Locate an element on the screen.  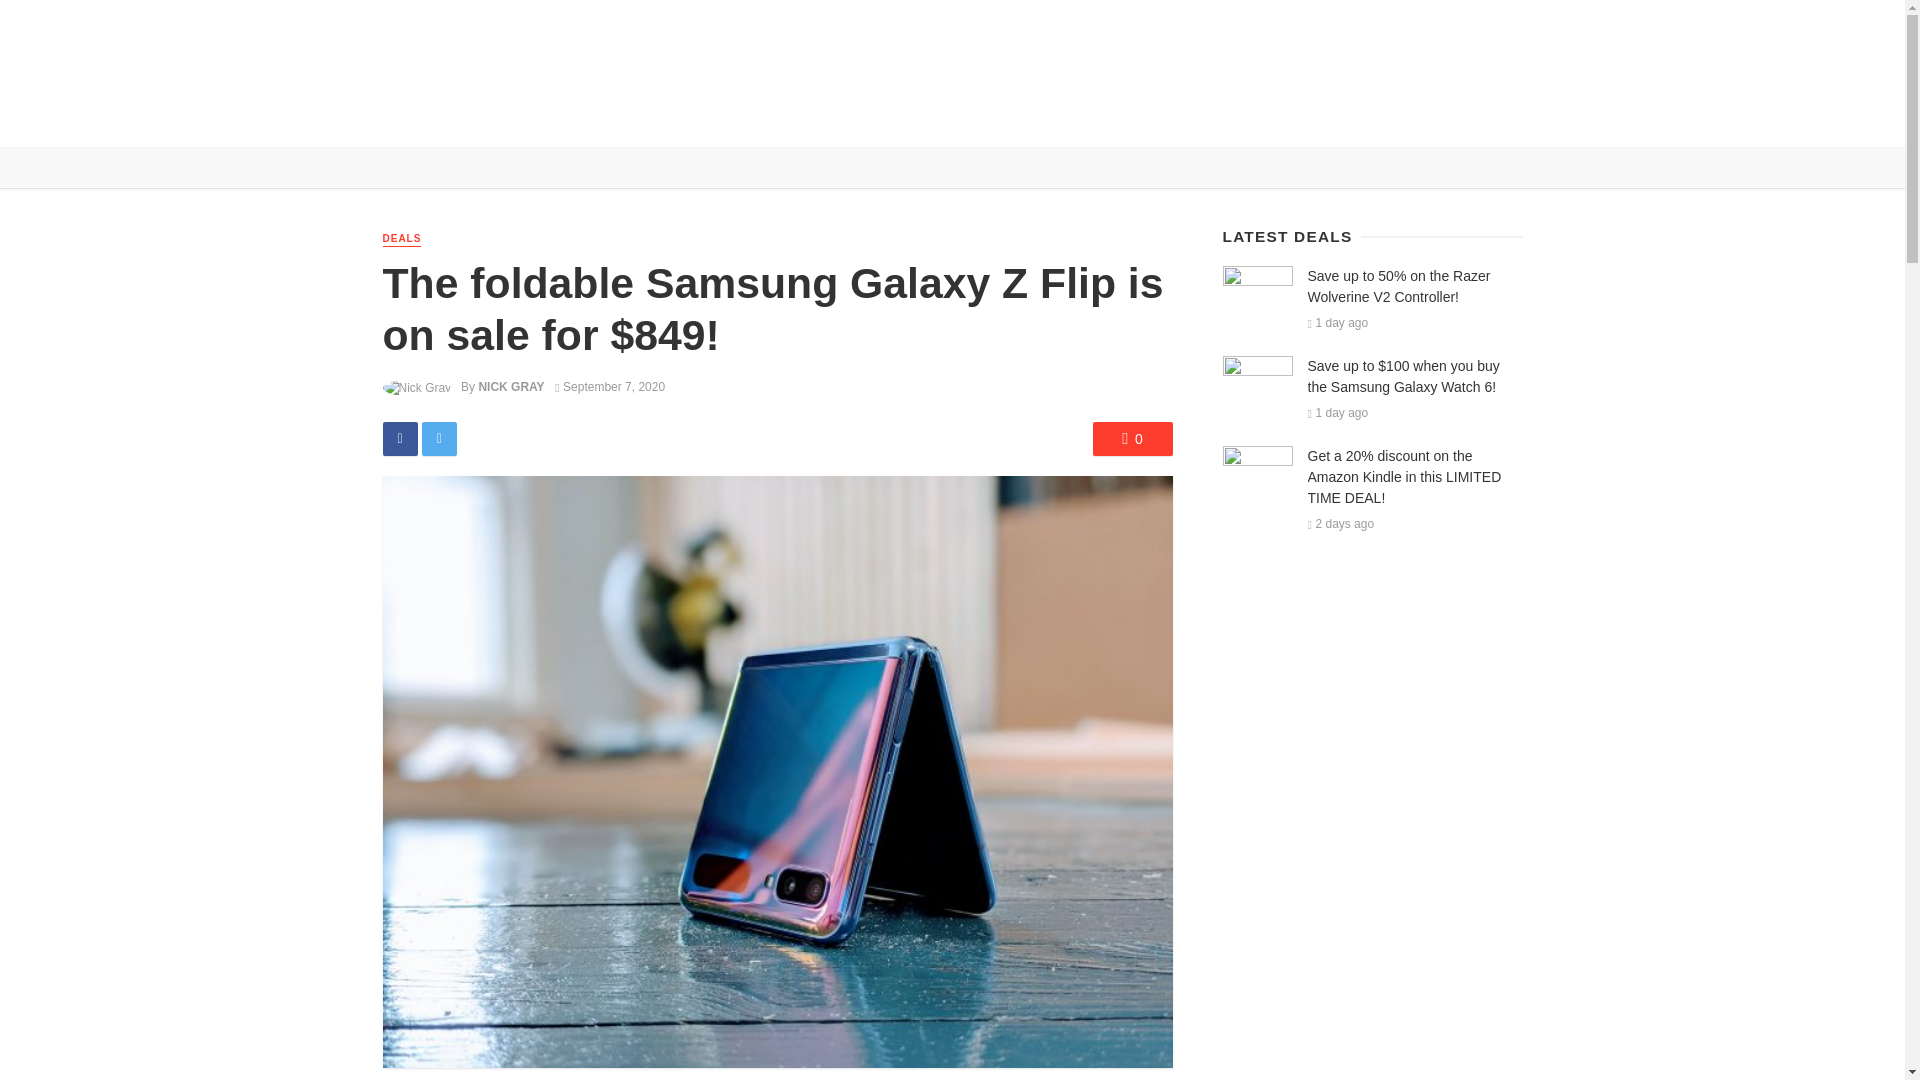
NICK GRAY is located at coordinates (510, 387).